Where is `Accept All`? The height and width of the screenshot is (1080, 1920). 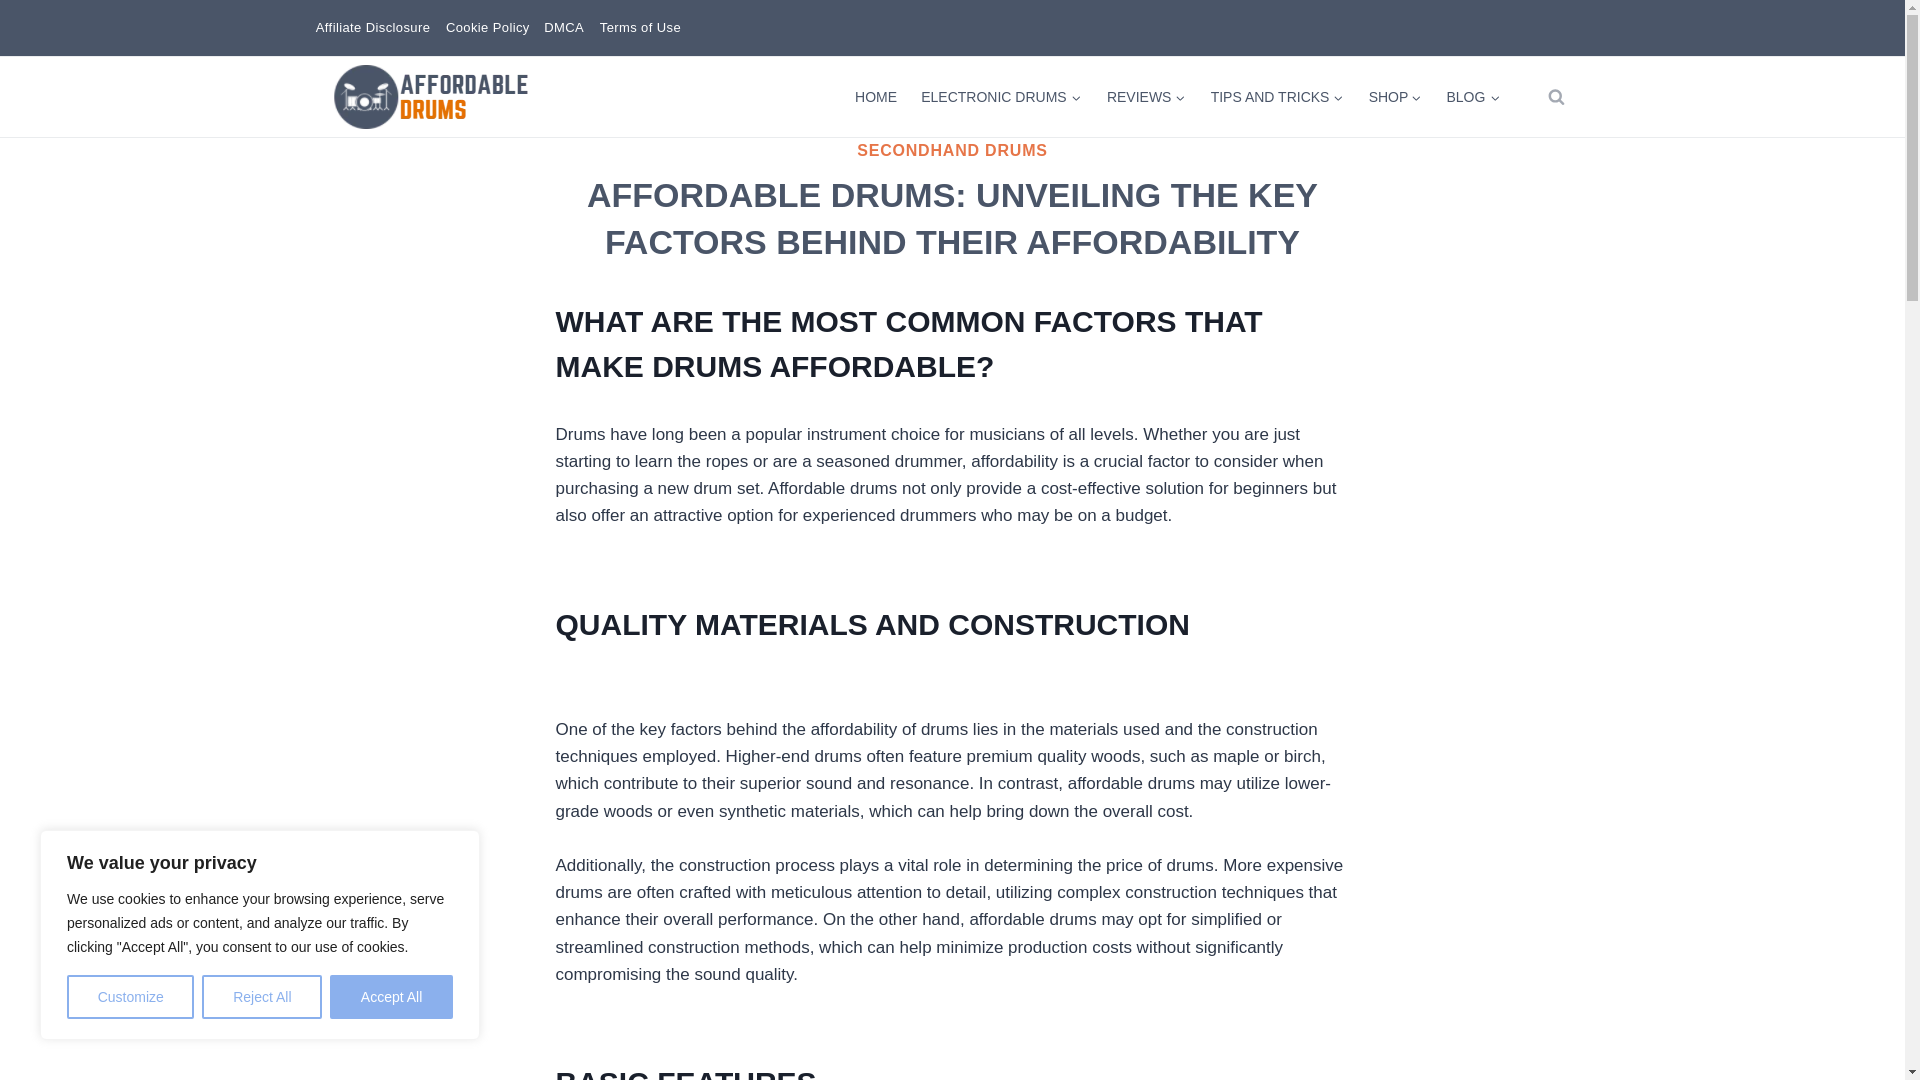
Accept All is located at coordinates (392, 997).